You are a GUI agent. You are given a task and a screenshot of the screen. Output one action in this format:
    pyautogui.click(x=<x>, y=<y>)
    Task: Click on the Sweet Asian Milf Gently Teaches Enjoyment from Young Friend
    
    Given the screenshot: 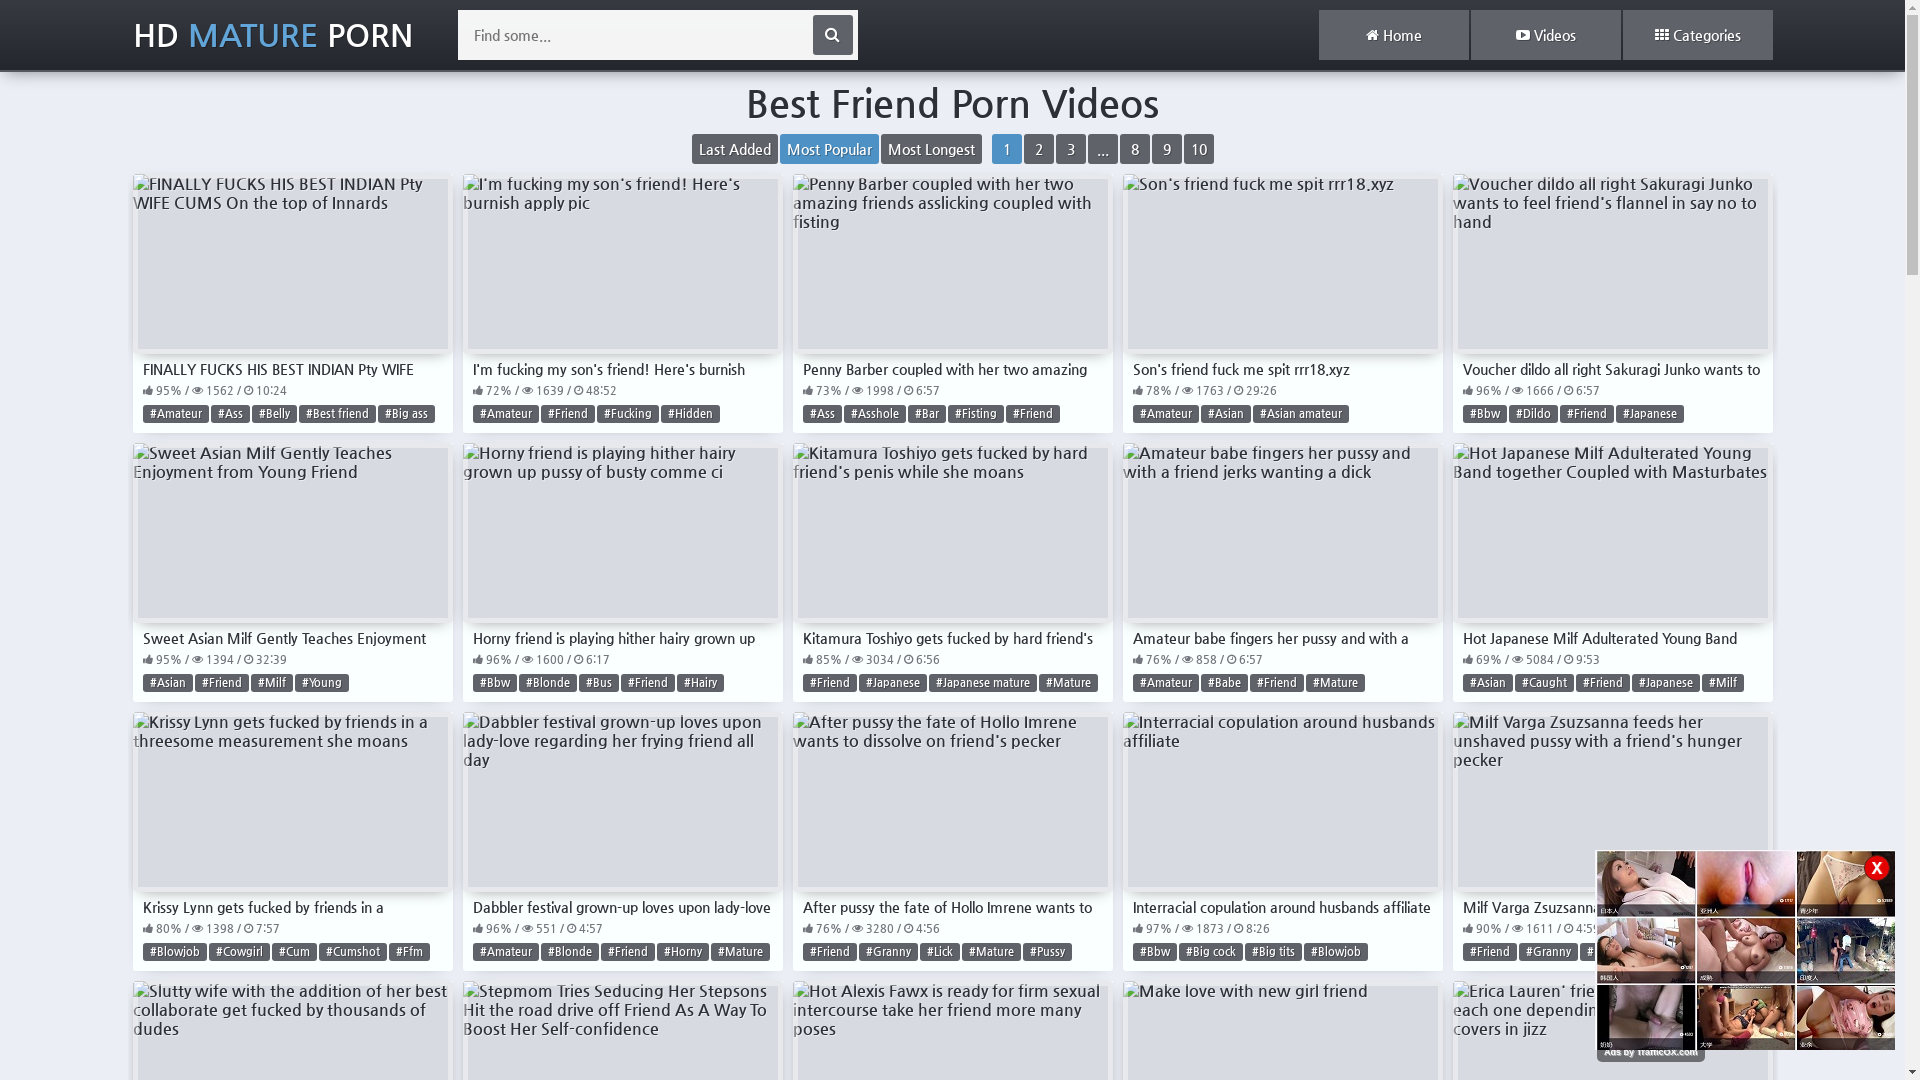 What is the action you would take?
    pyautogui.click(x=292, y=546)
    